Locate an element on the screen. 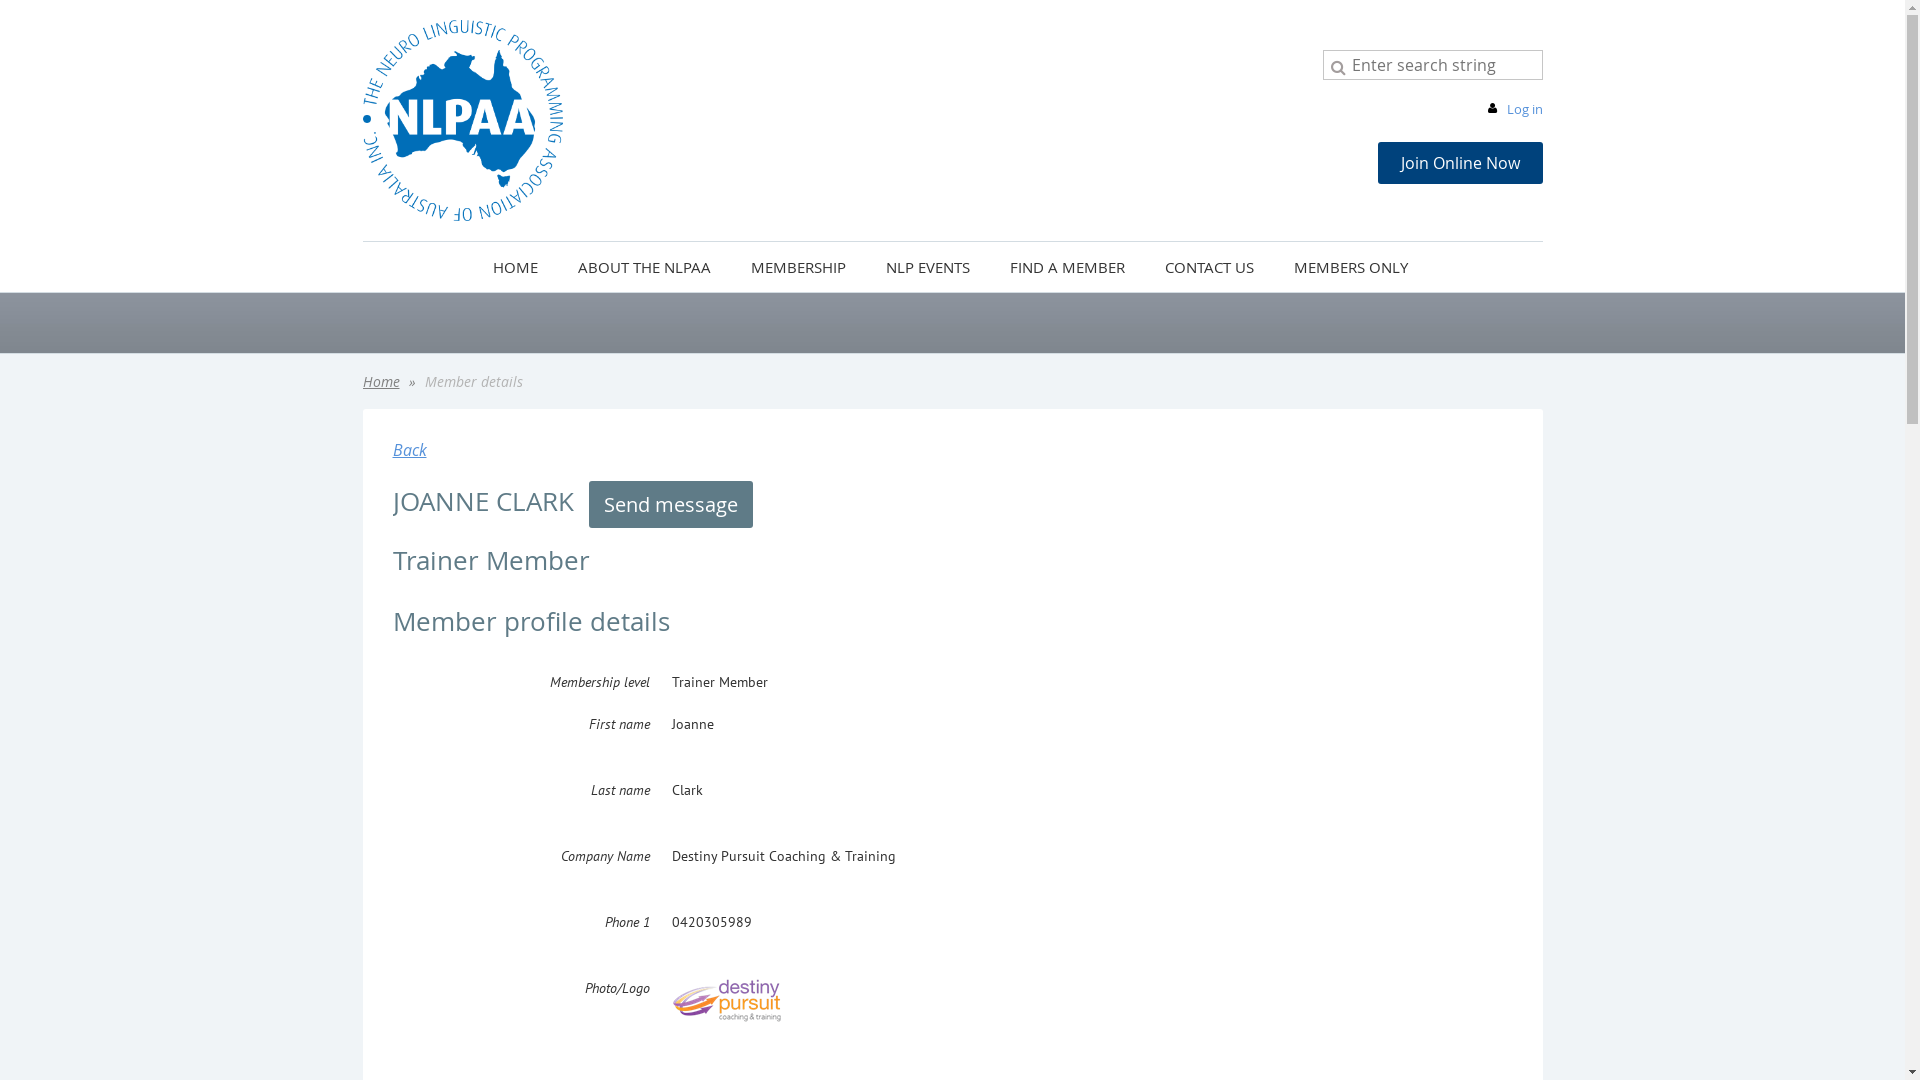 Image resolution: width=1920 pixels, height=1080 pixels. HOME is located at coordinates (516, 267).